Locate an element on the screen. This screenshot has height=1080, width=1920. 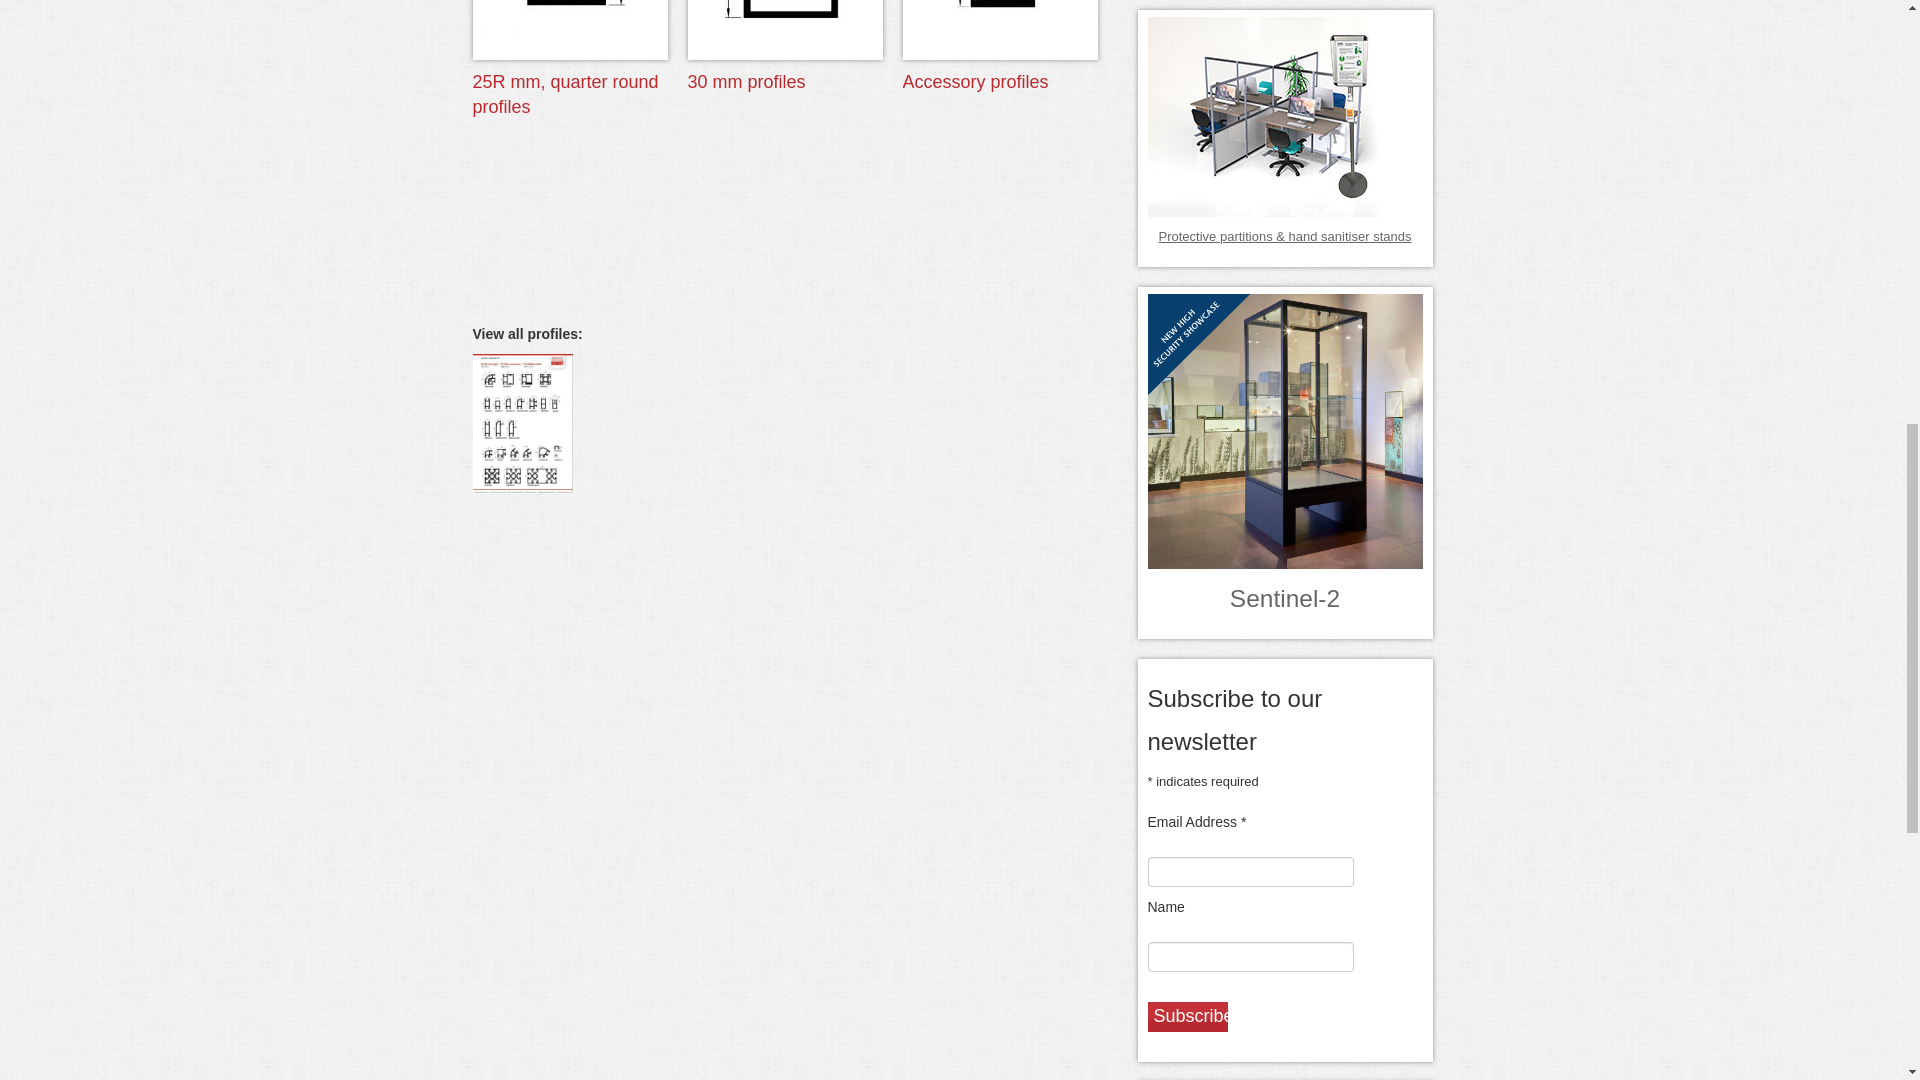
Accessory profiles is located at coordinates (975, 82).